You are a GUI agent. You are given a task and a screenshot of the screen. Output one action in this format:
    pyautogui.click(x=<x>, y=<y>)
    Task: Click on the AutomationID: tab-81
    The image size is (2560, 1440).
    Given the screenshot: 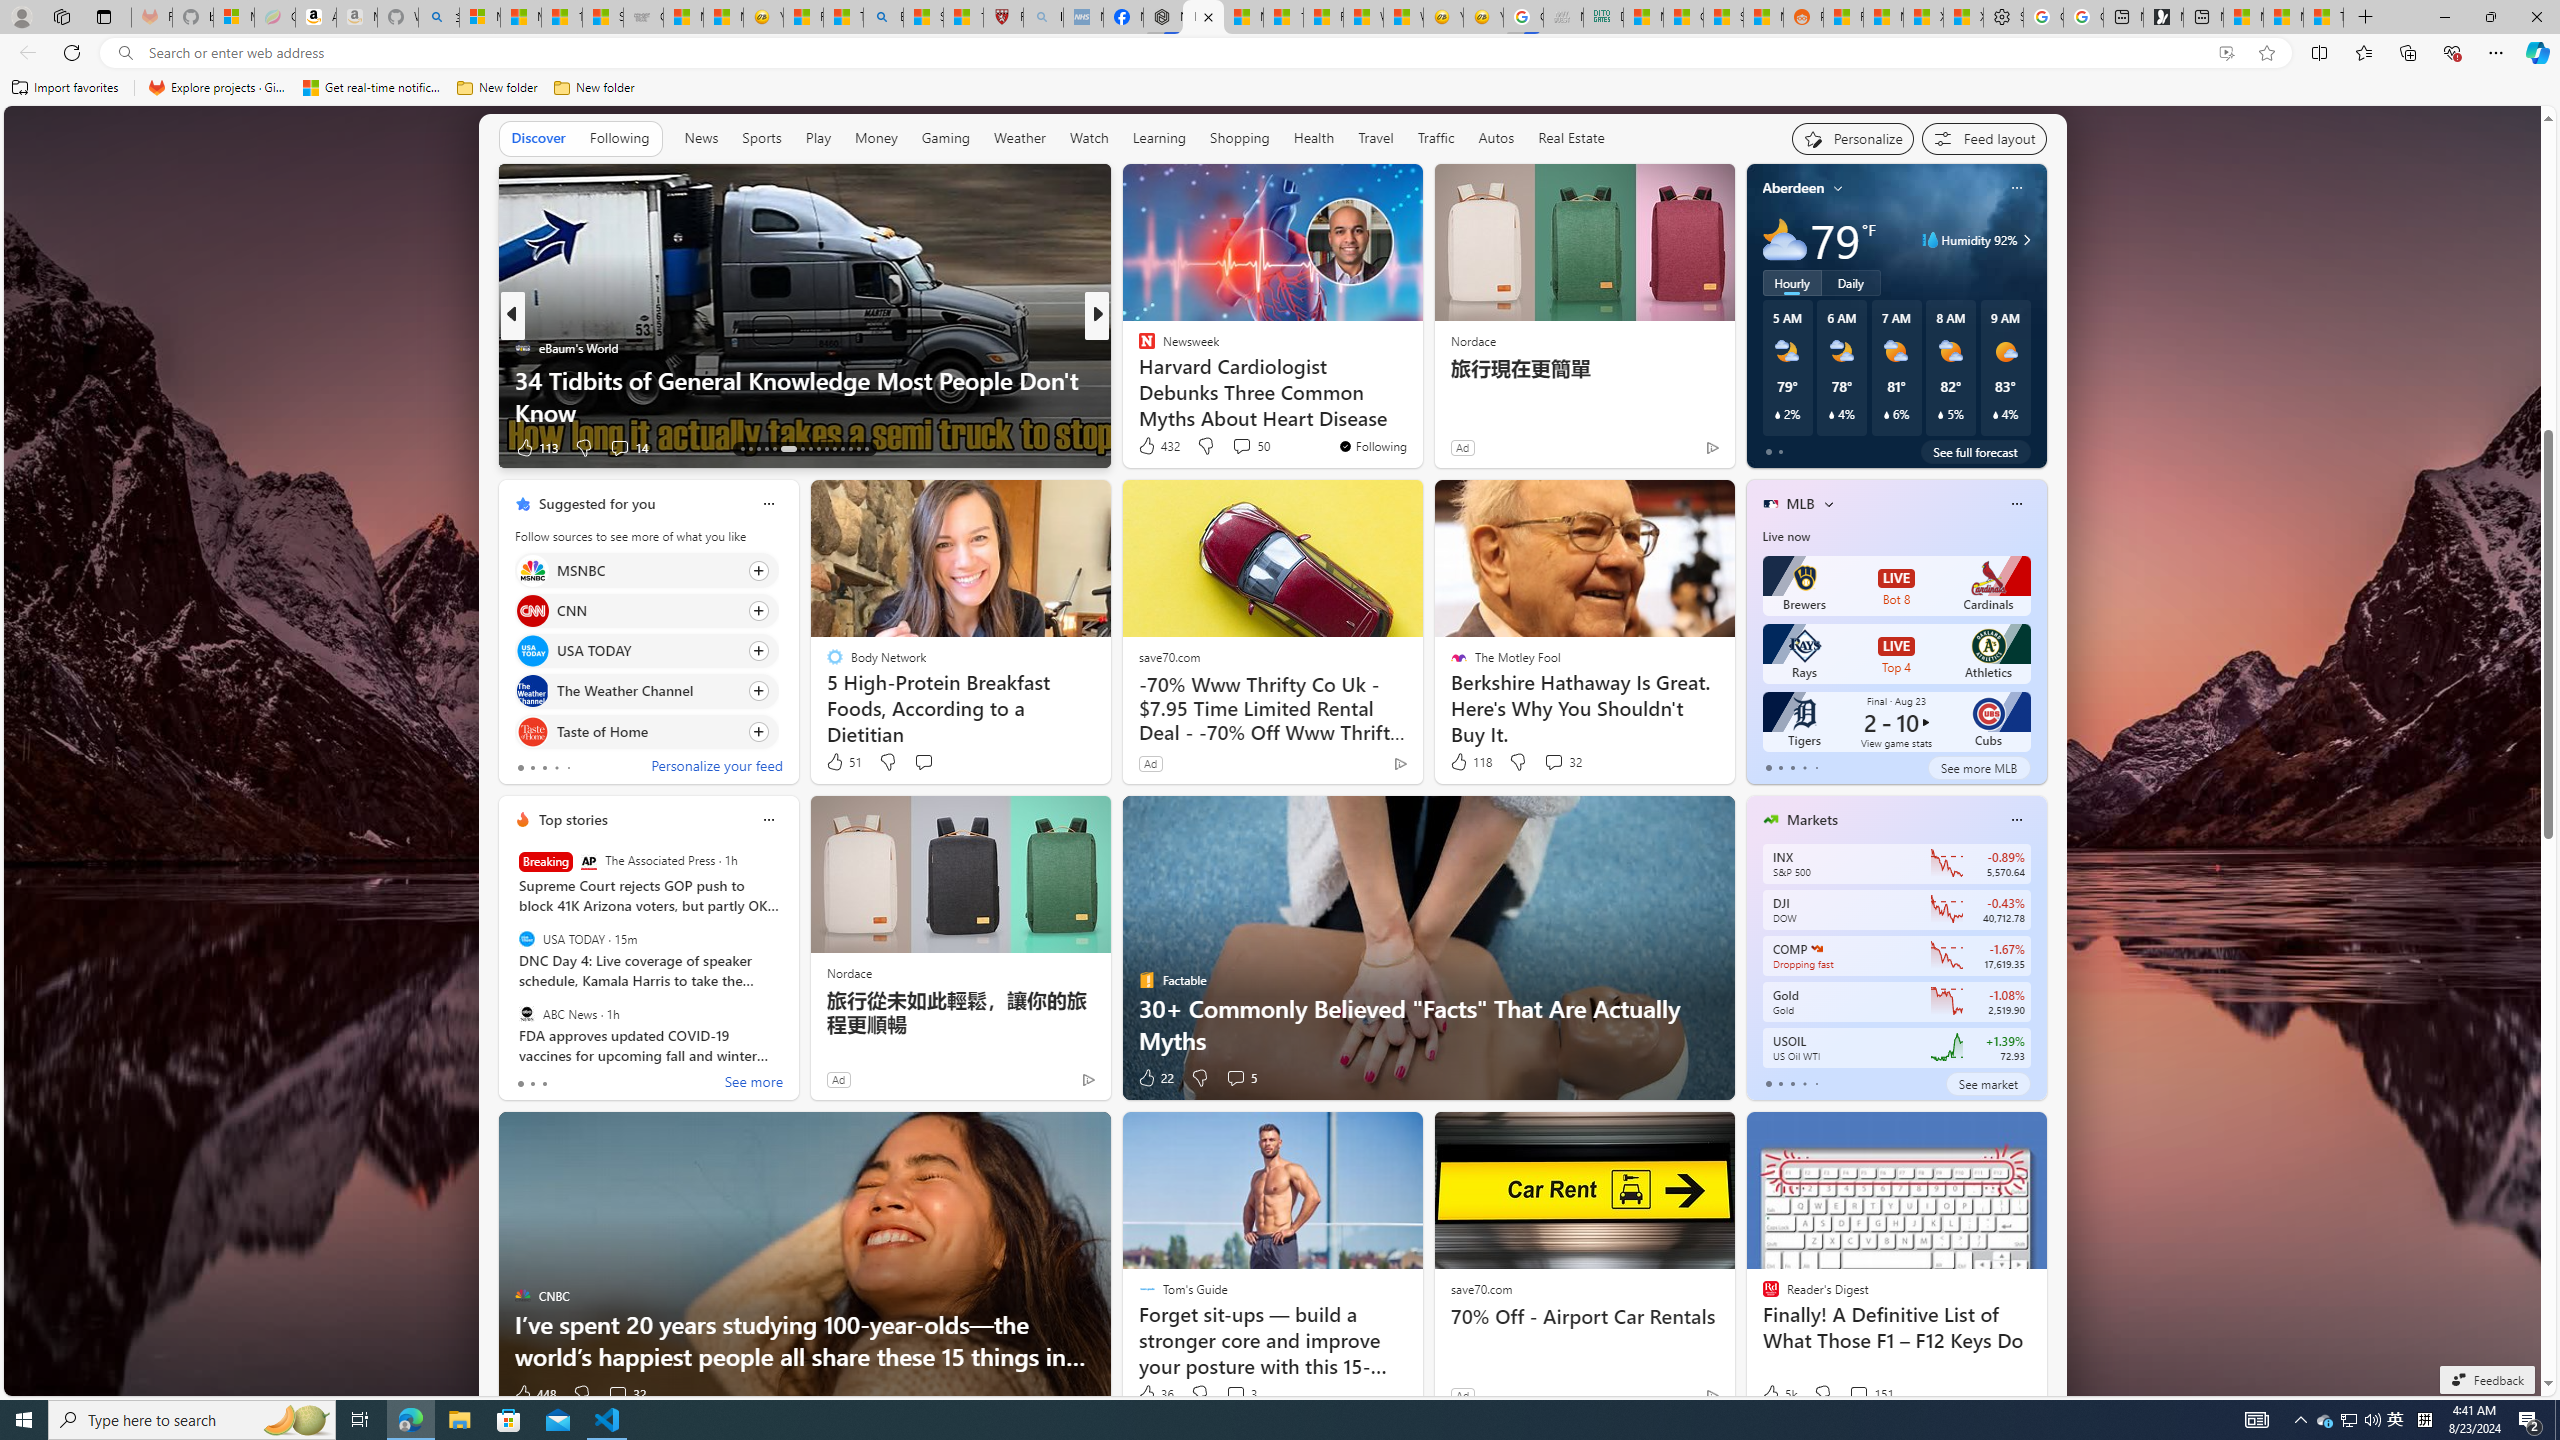 What is the action you would take?
    pyautogui.click(x=866, y=449)
    